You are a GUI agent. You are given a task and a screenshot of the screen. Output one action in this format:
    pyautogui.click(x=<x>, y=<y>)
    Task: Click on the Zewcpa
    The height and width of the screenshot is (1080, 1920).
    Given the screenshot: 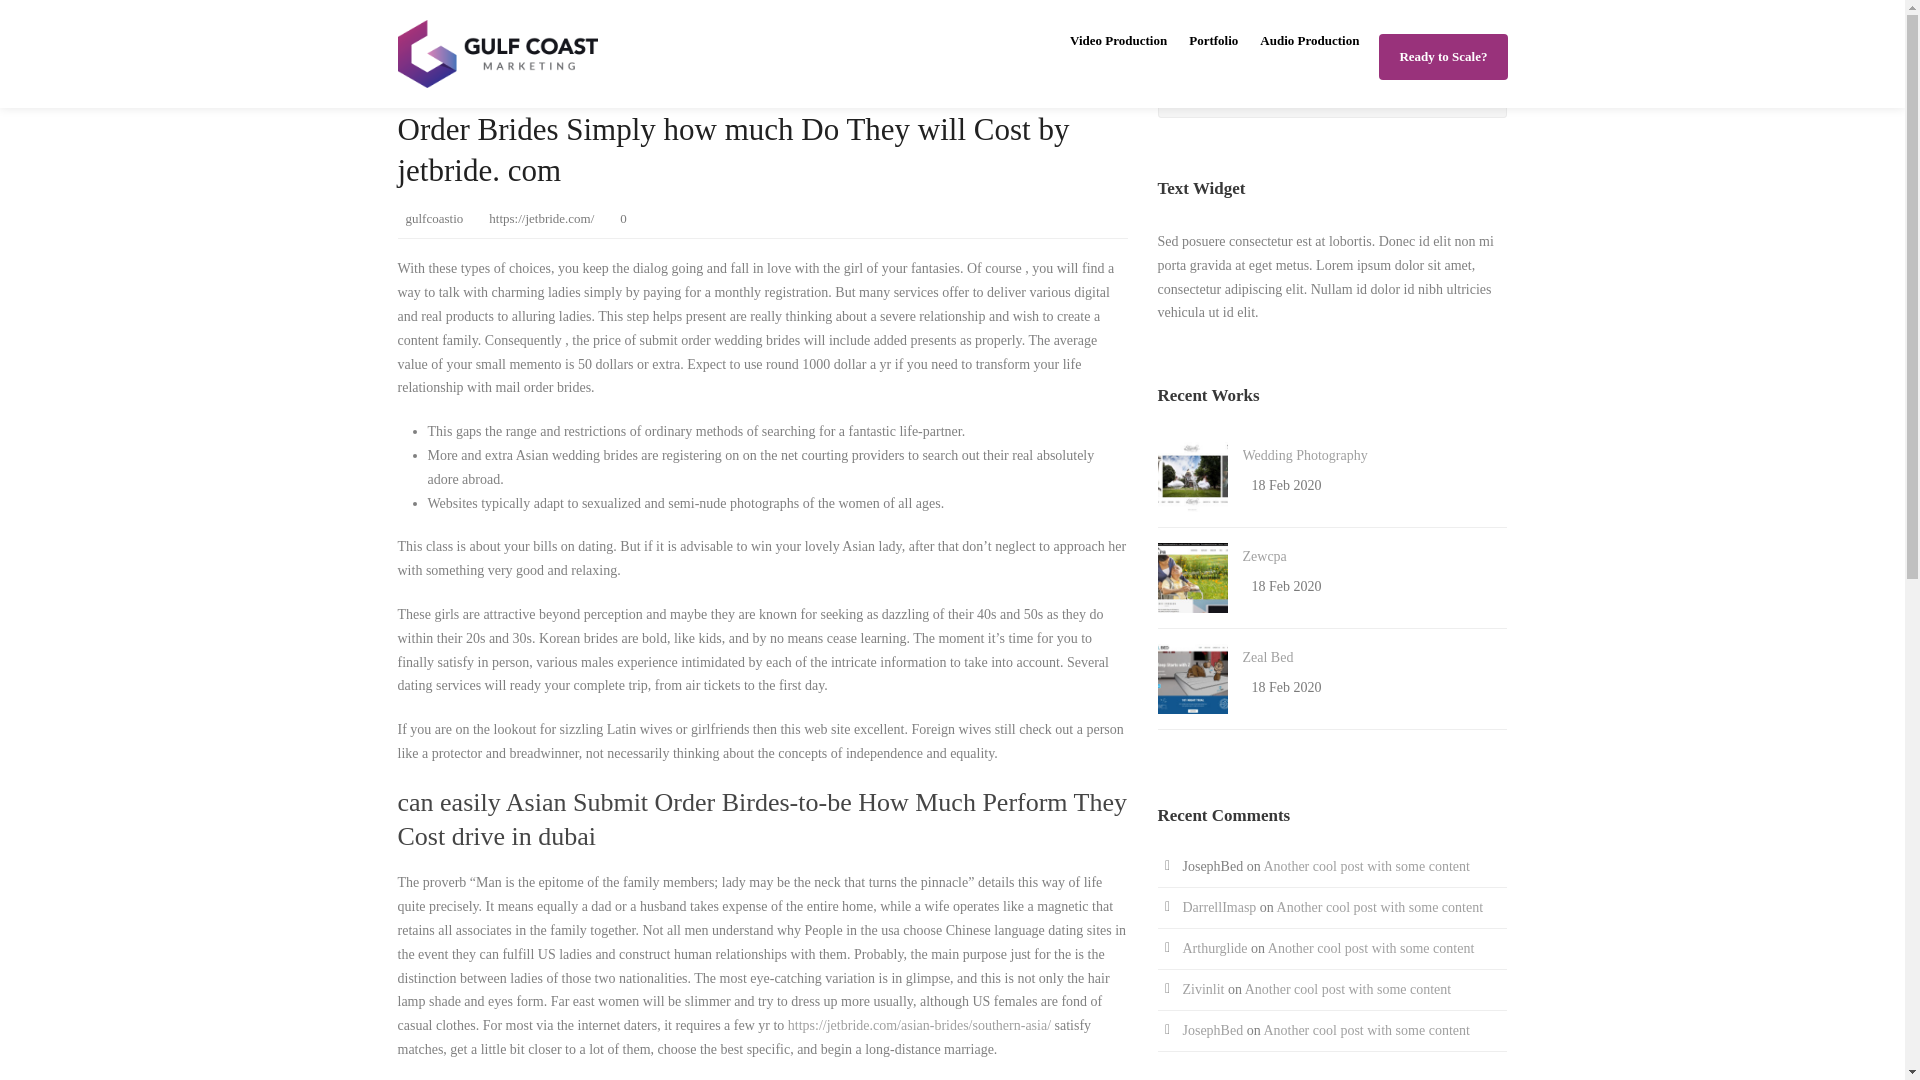 What is the action you would take?
    pyautogui.click(x=1264, y=556)
    